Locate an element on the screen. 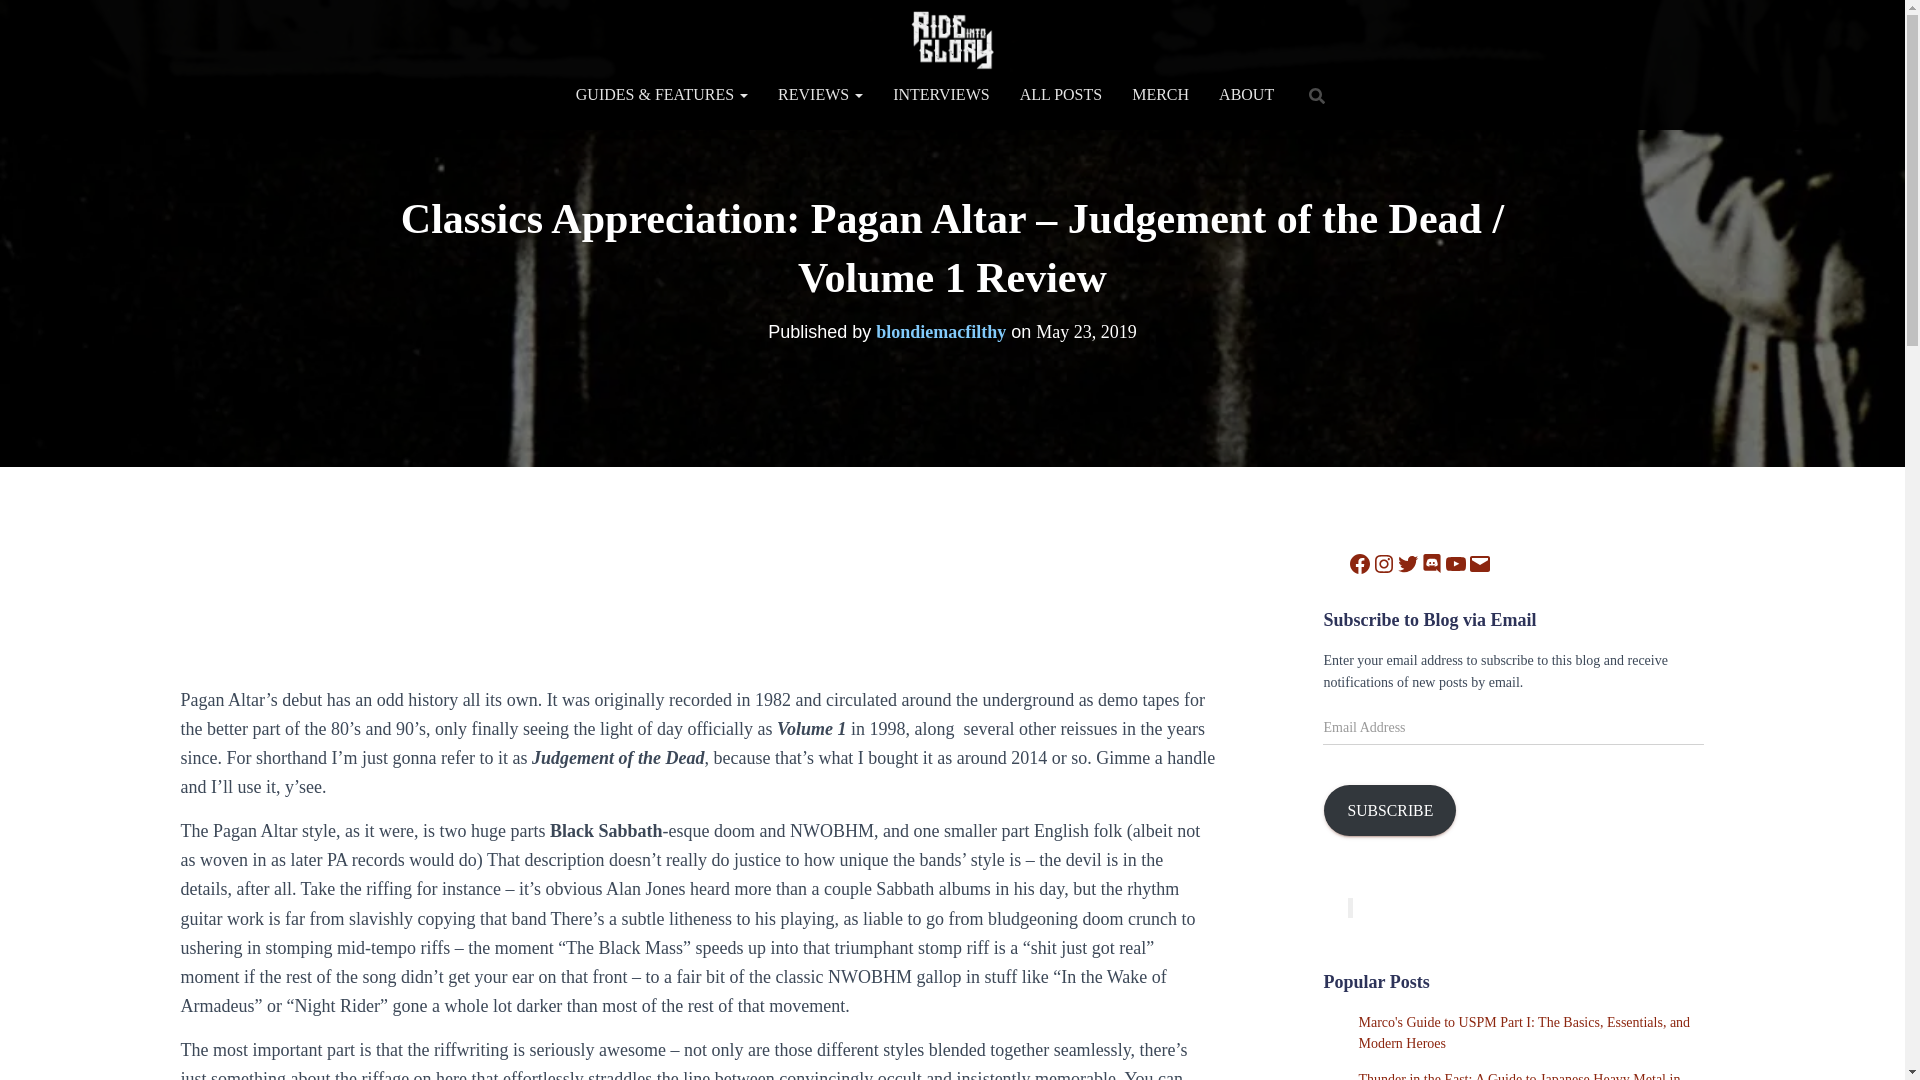 The image size is (1920, 1080). ABOUT is located at coordinates (1246, 94).